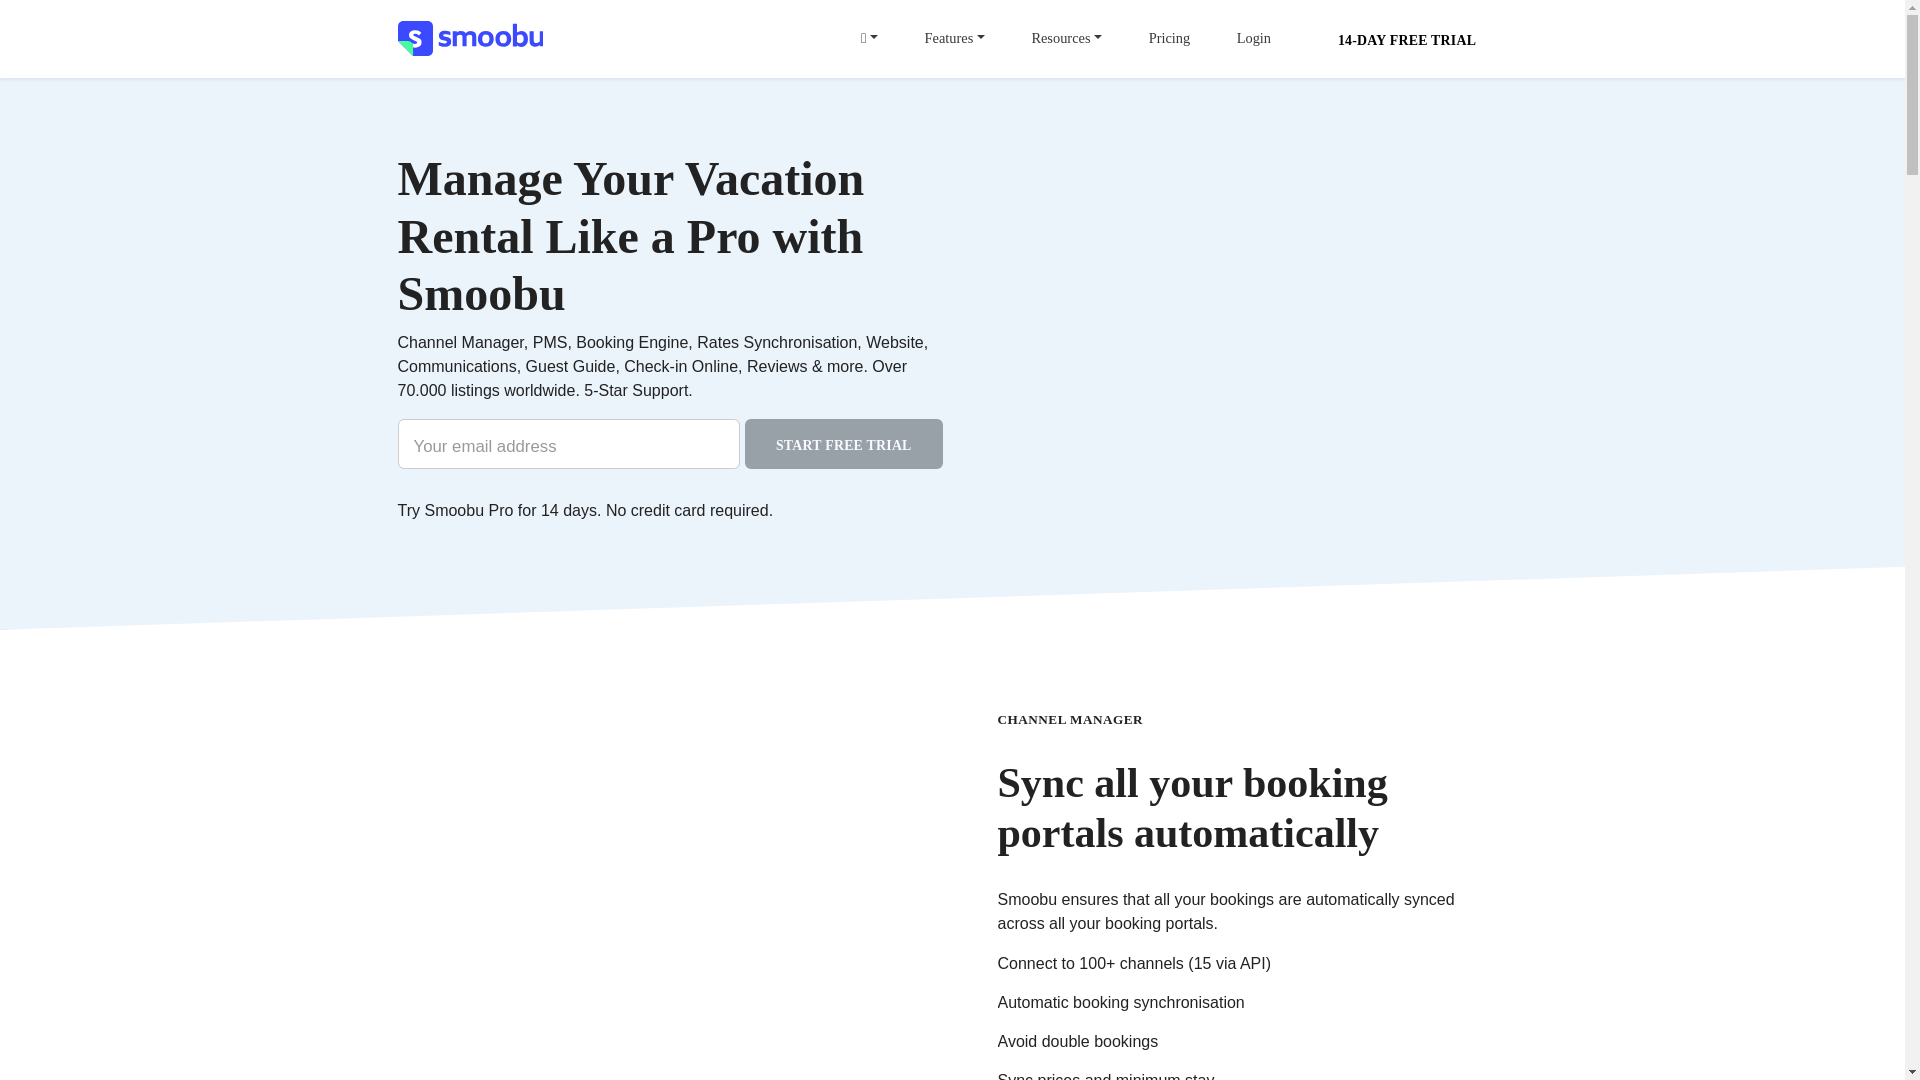 The image size is (1920, 1080). I want to click on Login, so click(1254, 39).